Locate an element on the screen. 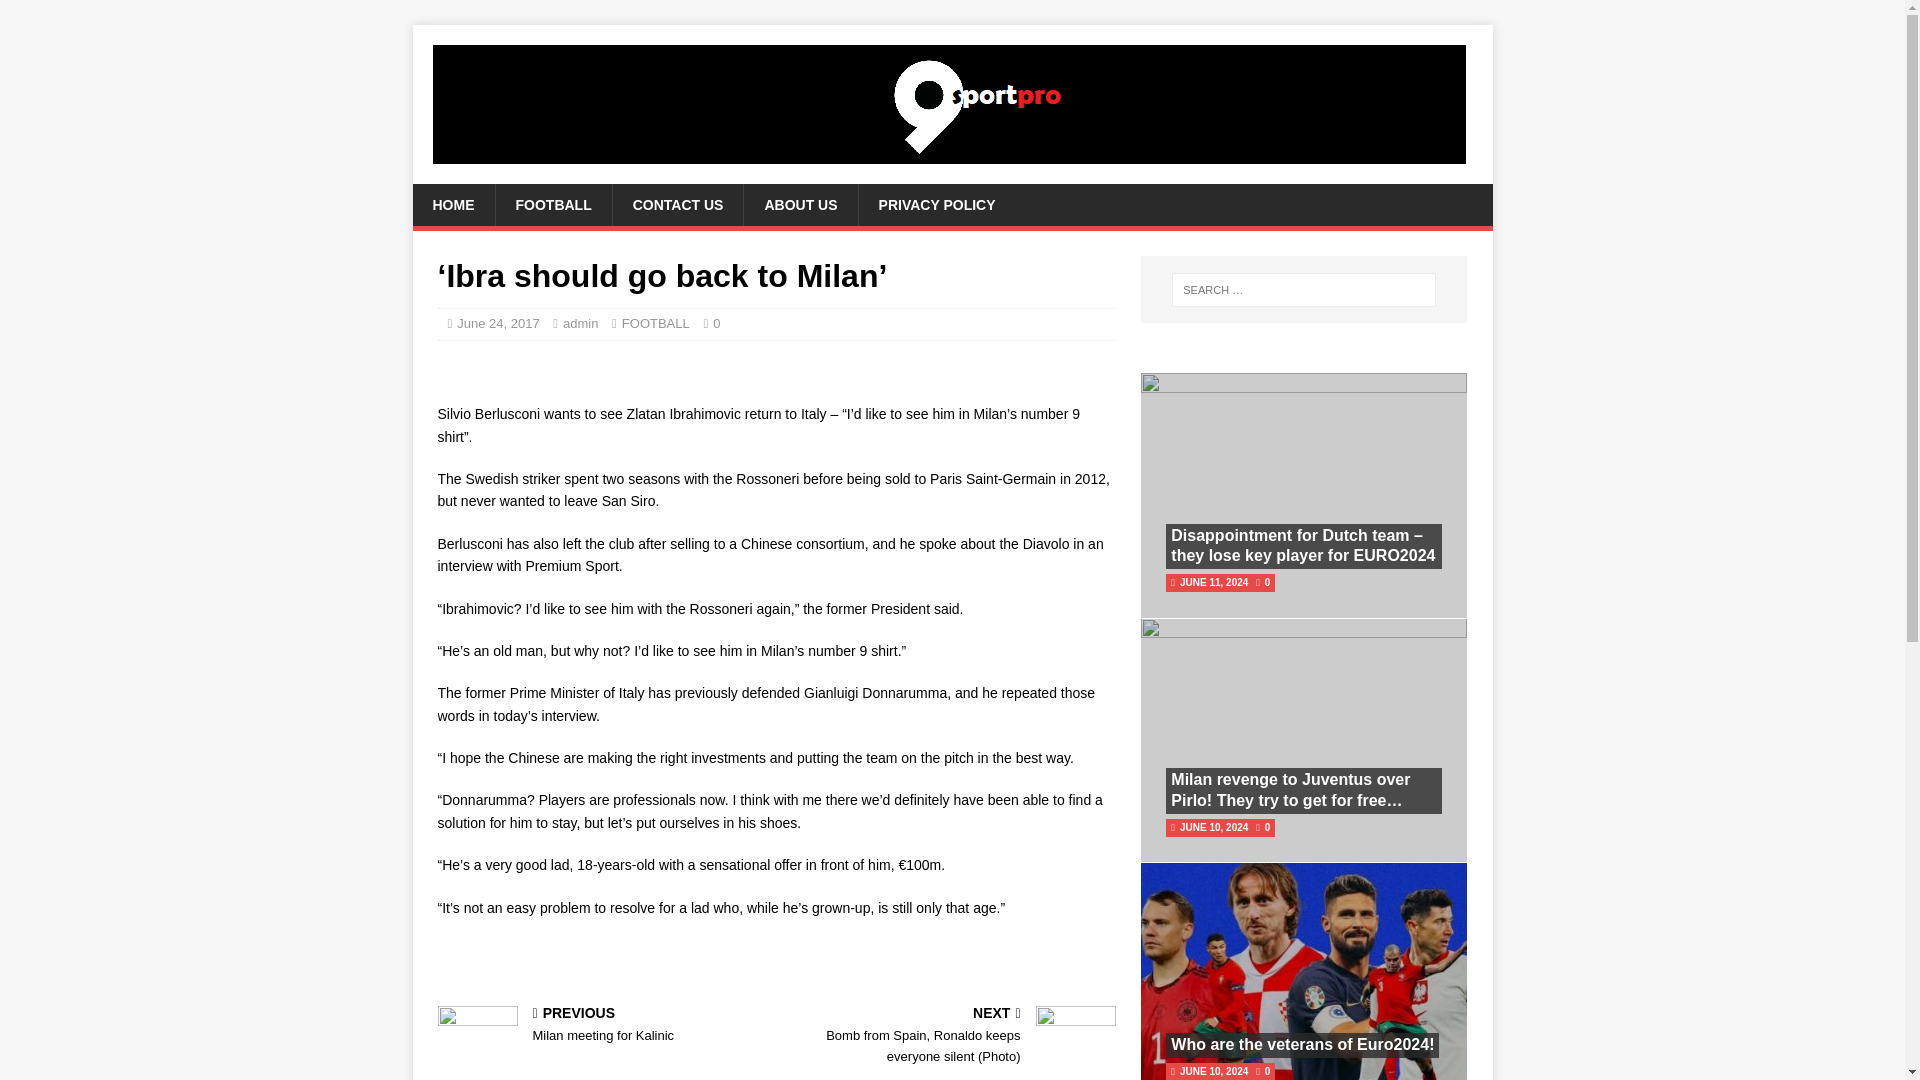 The image size is (1920, 1080). admin is located at coordinates (678, 204).